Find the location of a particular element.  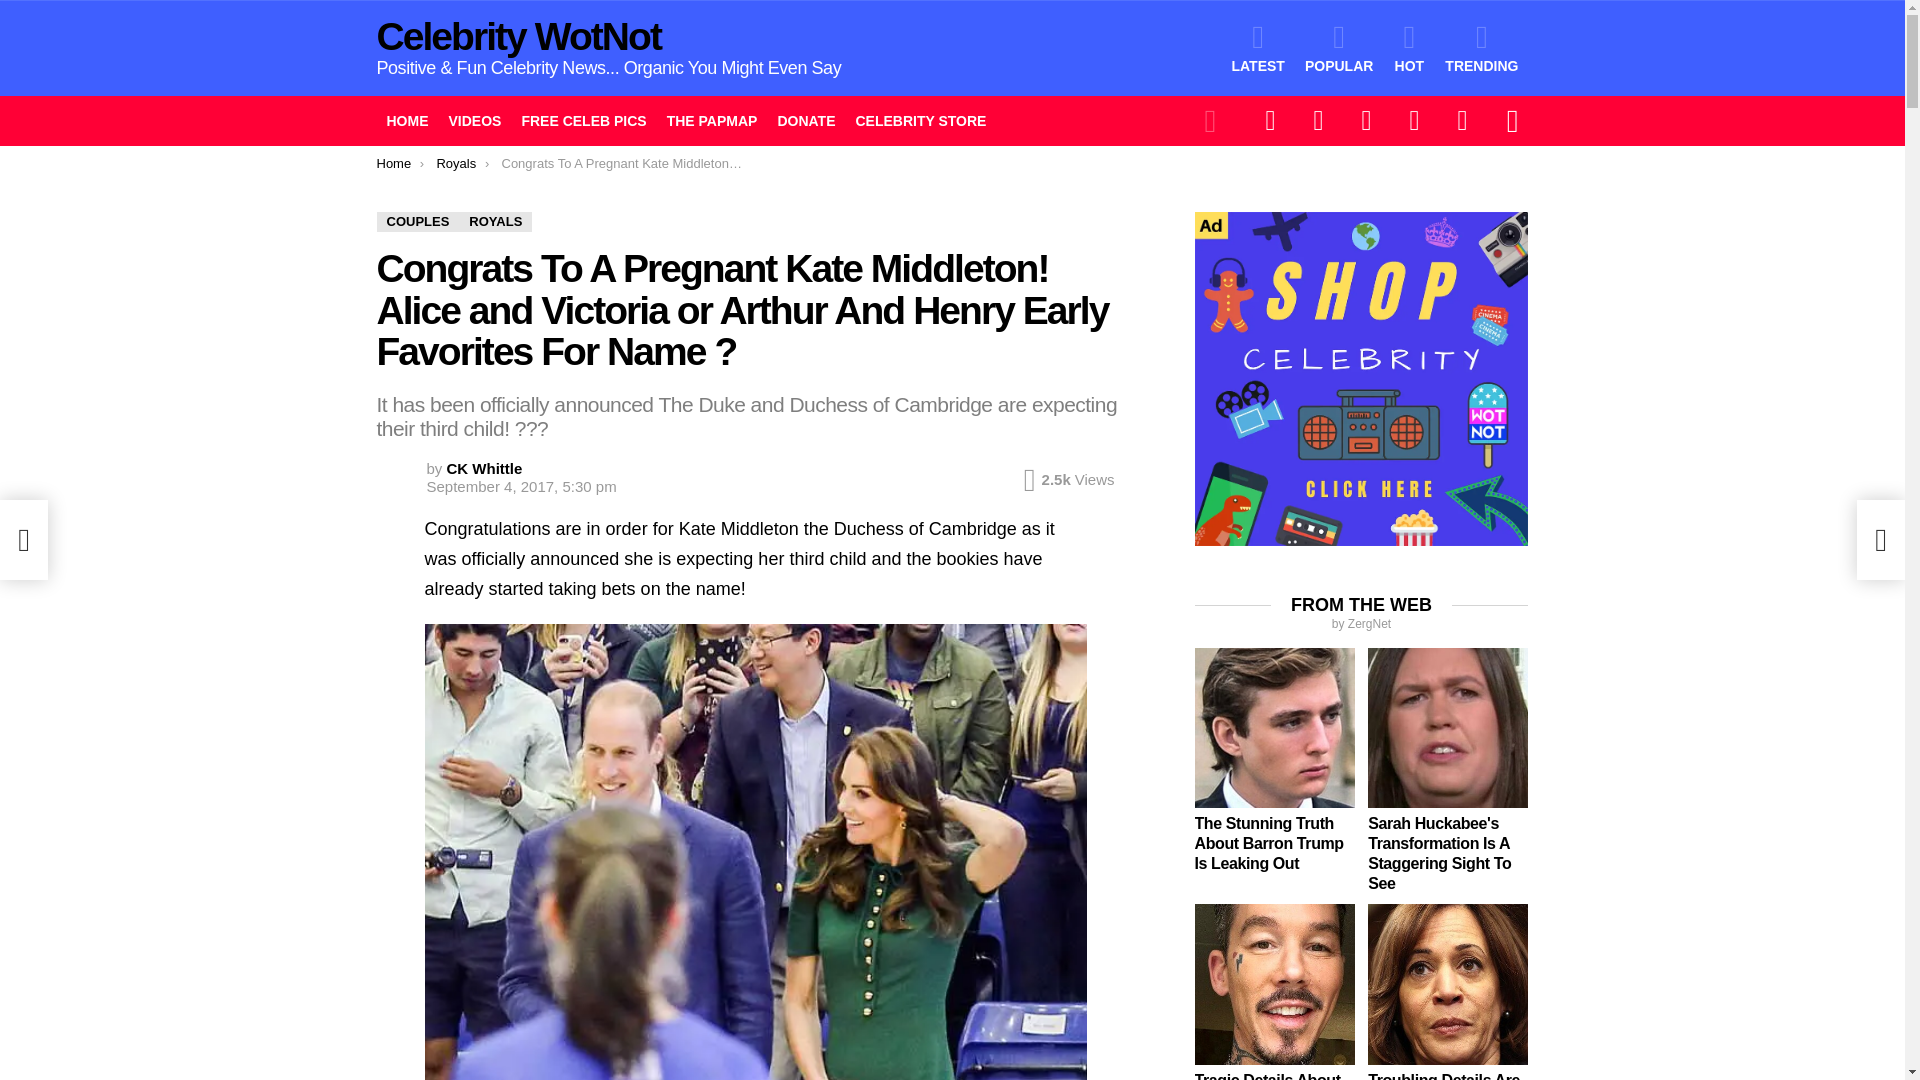

CELEBRITY STORE is located at coordinates (920, 120).